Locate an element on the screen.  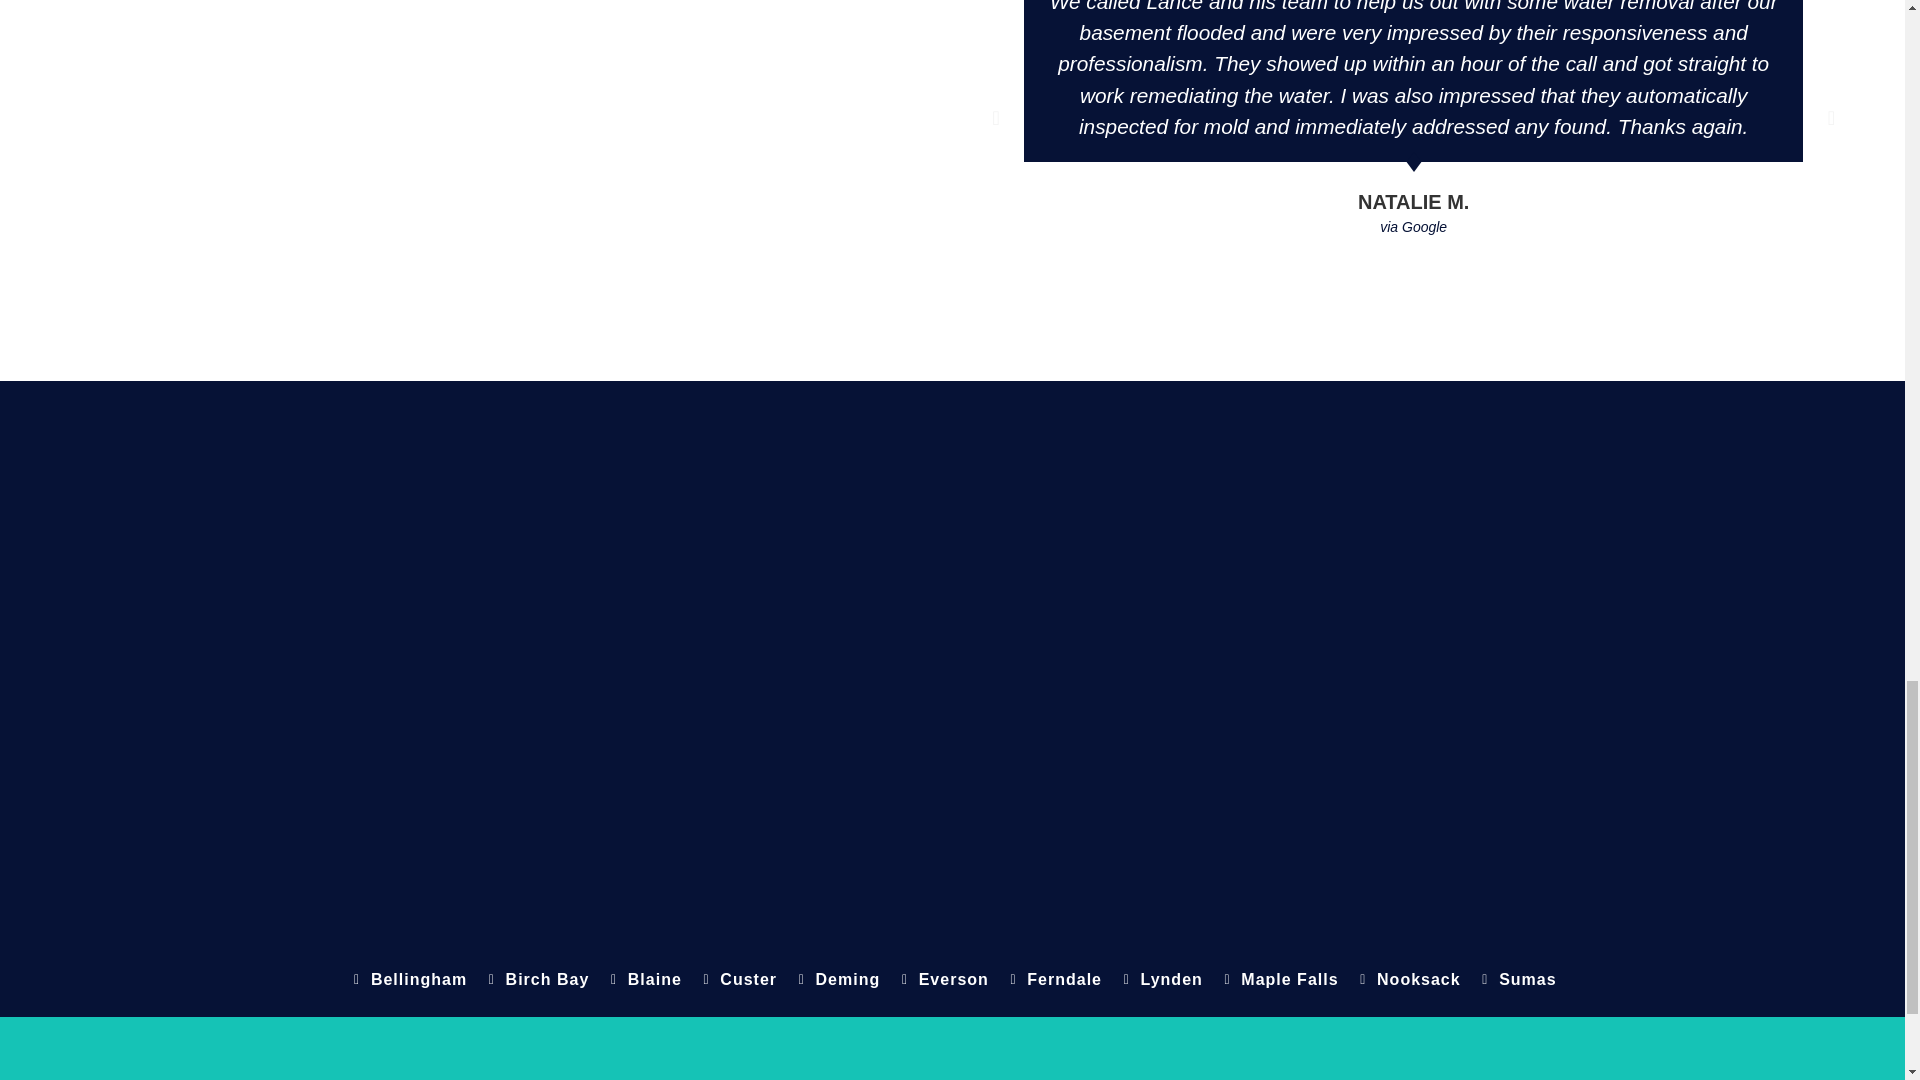
Nooksack is located at coordinates (1408, 980).